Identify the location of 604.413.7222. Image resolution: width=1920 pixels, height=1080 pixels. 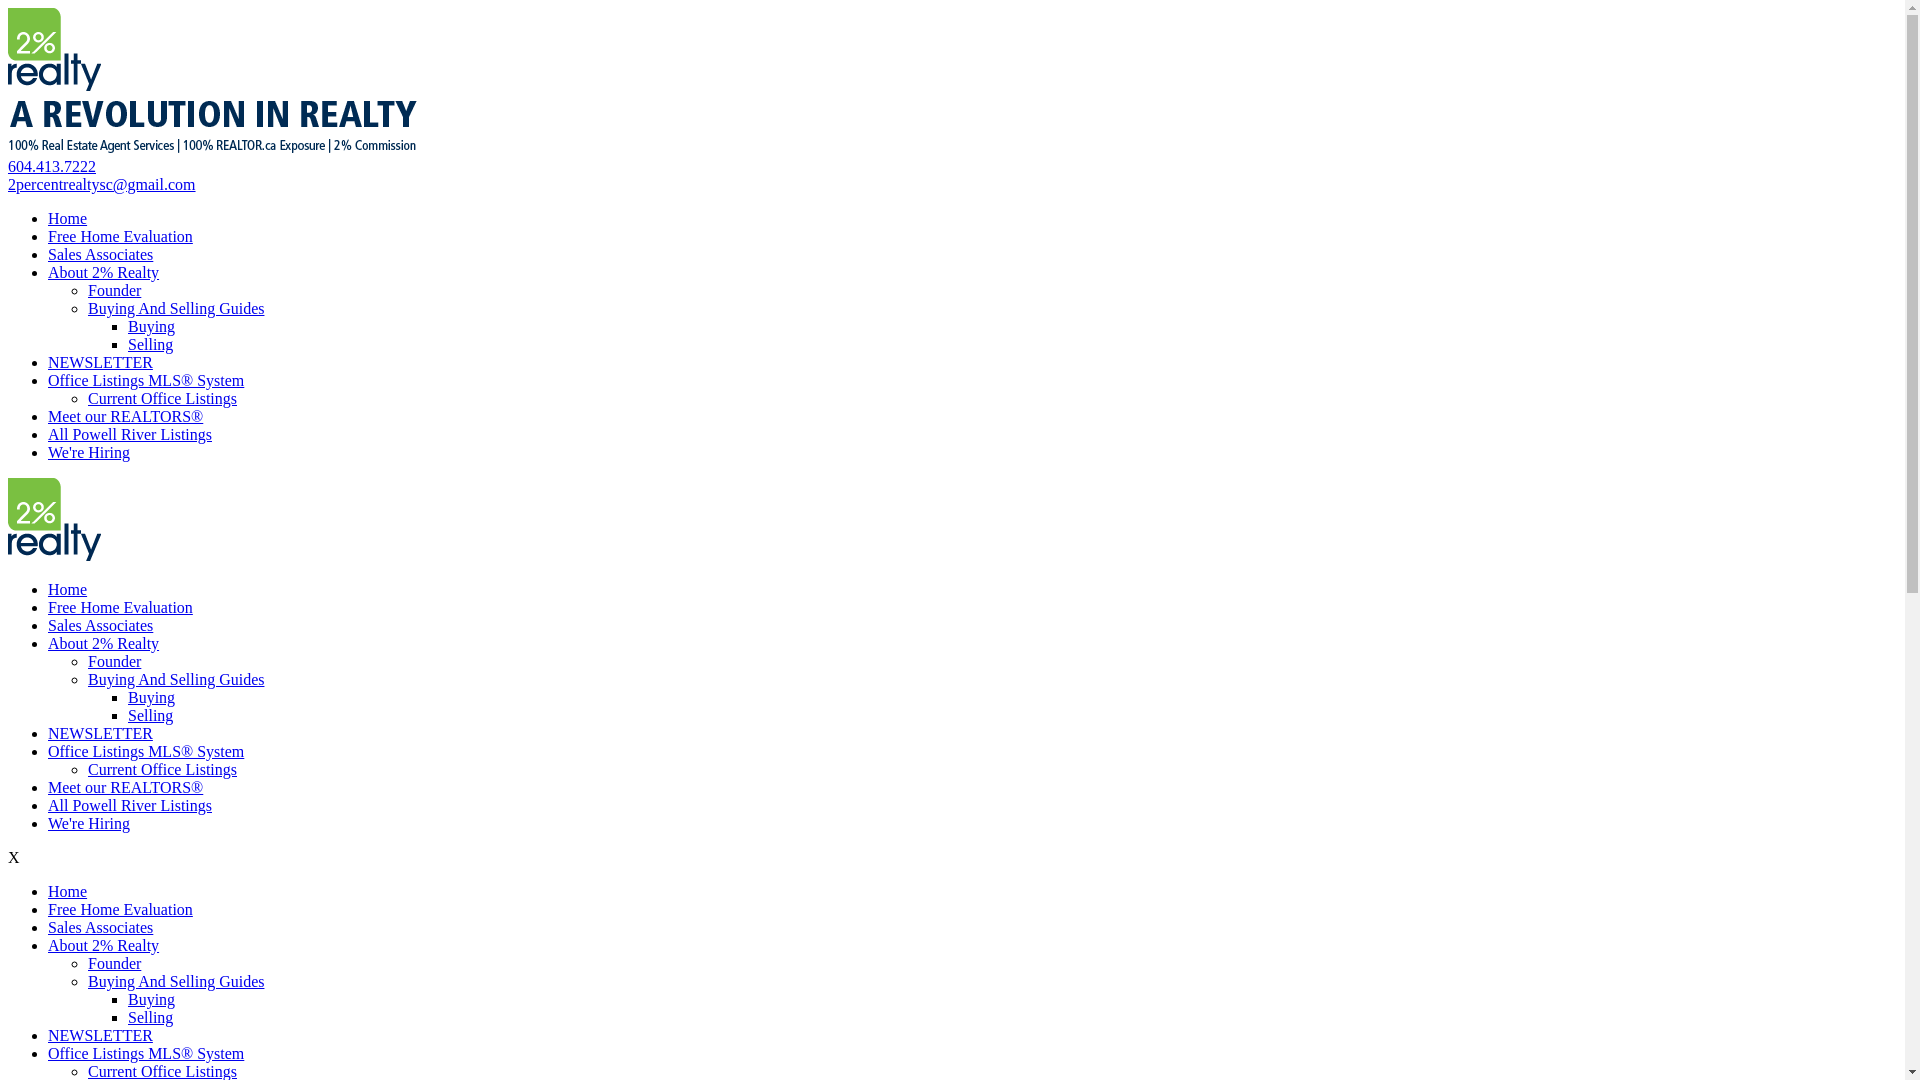
(52, 166).